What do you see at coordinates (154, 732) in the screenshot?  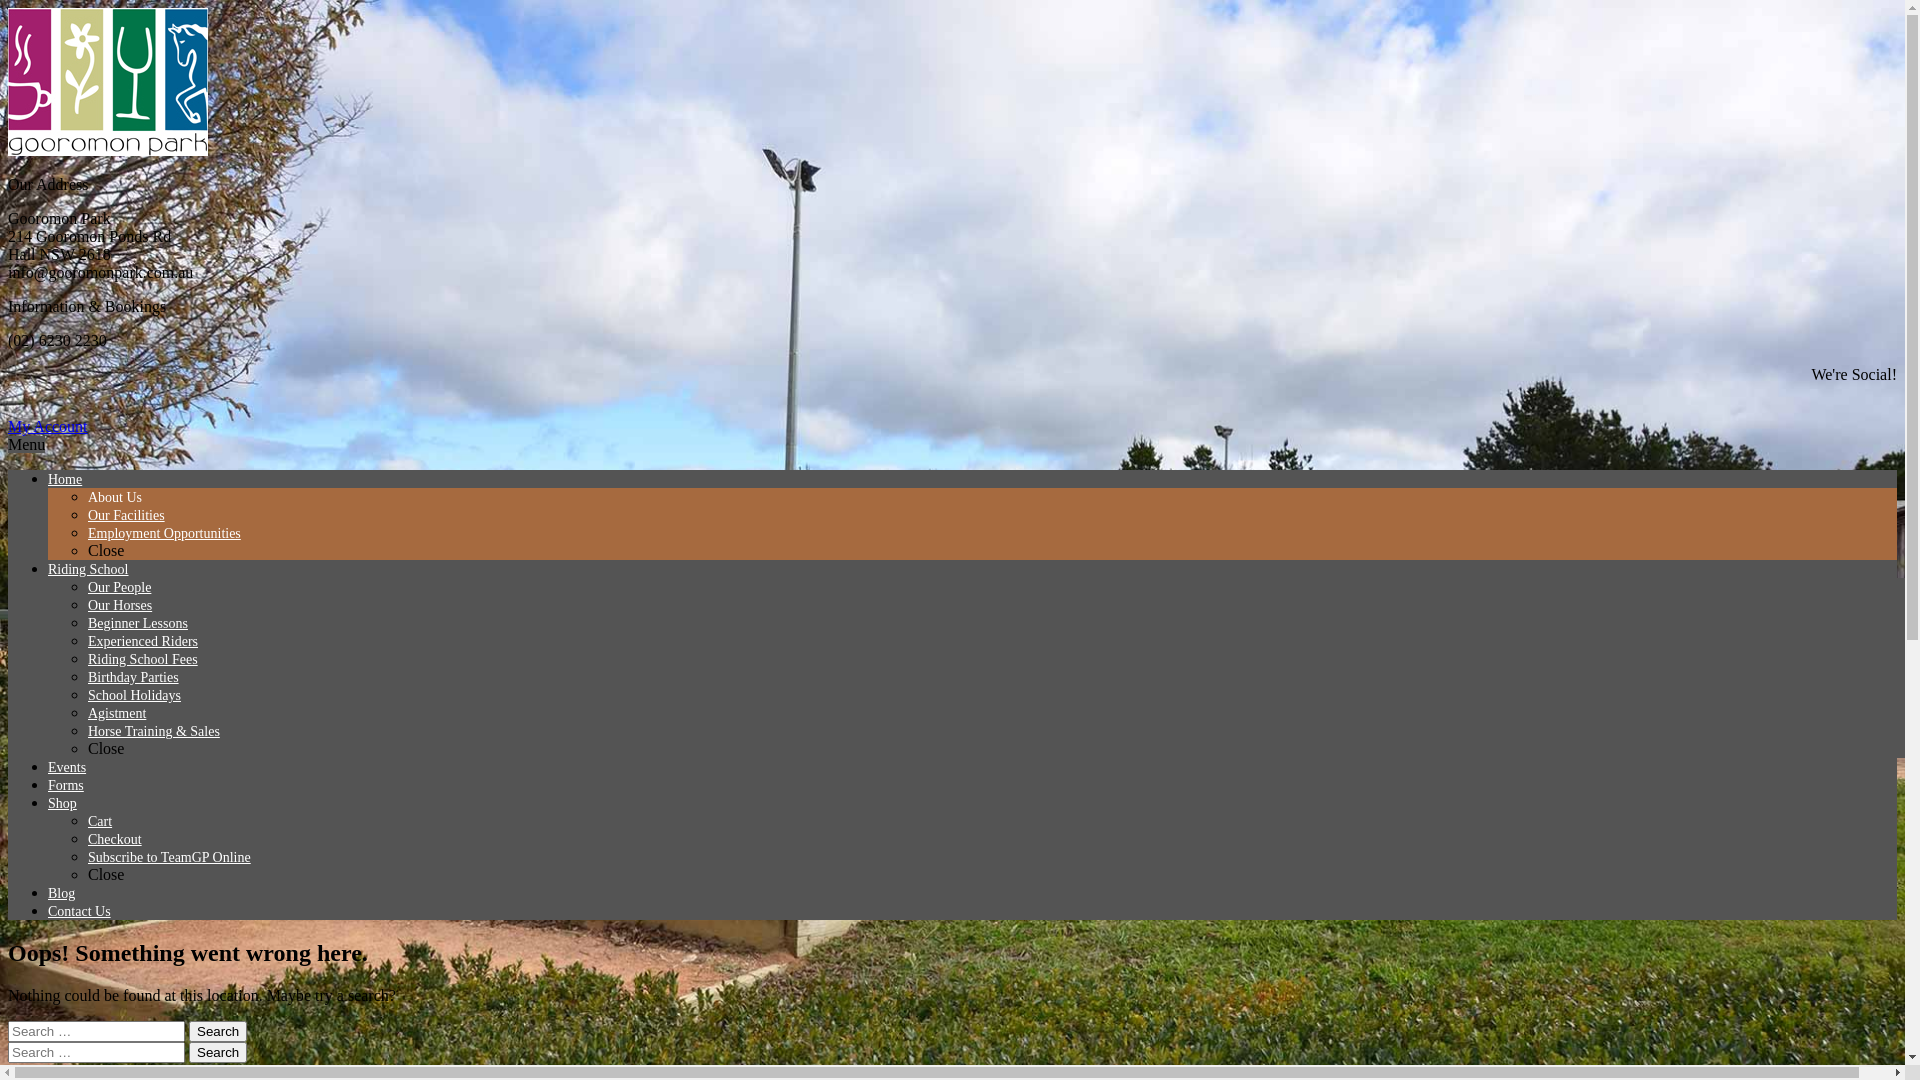 I see `Horse Training & Sales` at bounding box center [154, 732].